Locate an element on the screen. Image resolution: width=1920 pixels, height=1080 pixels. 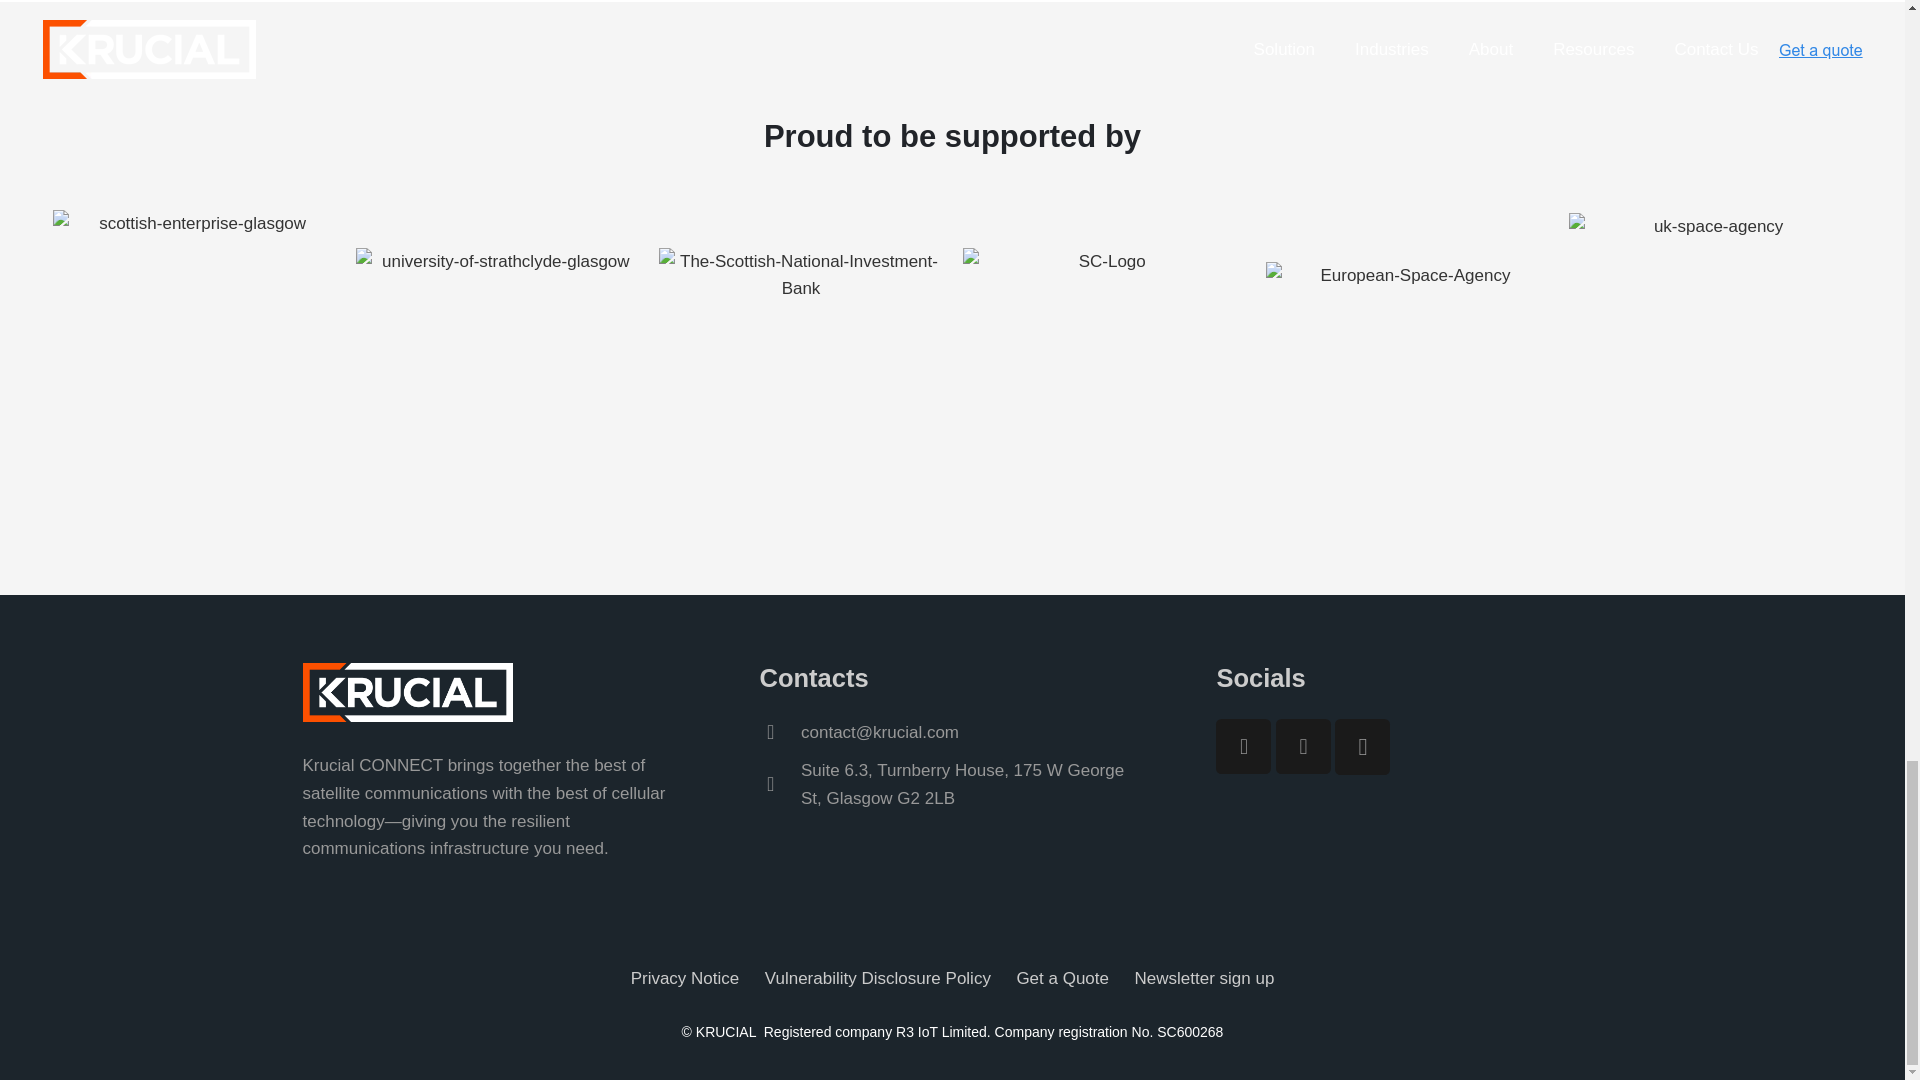
uk-space-agency is located at coordinates (1710, 352).